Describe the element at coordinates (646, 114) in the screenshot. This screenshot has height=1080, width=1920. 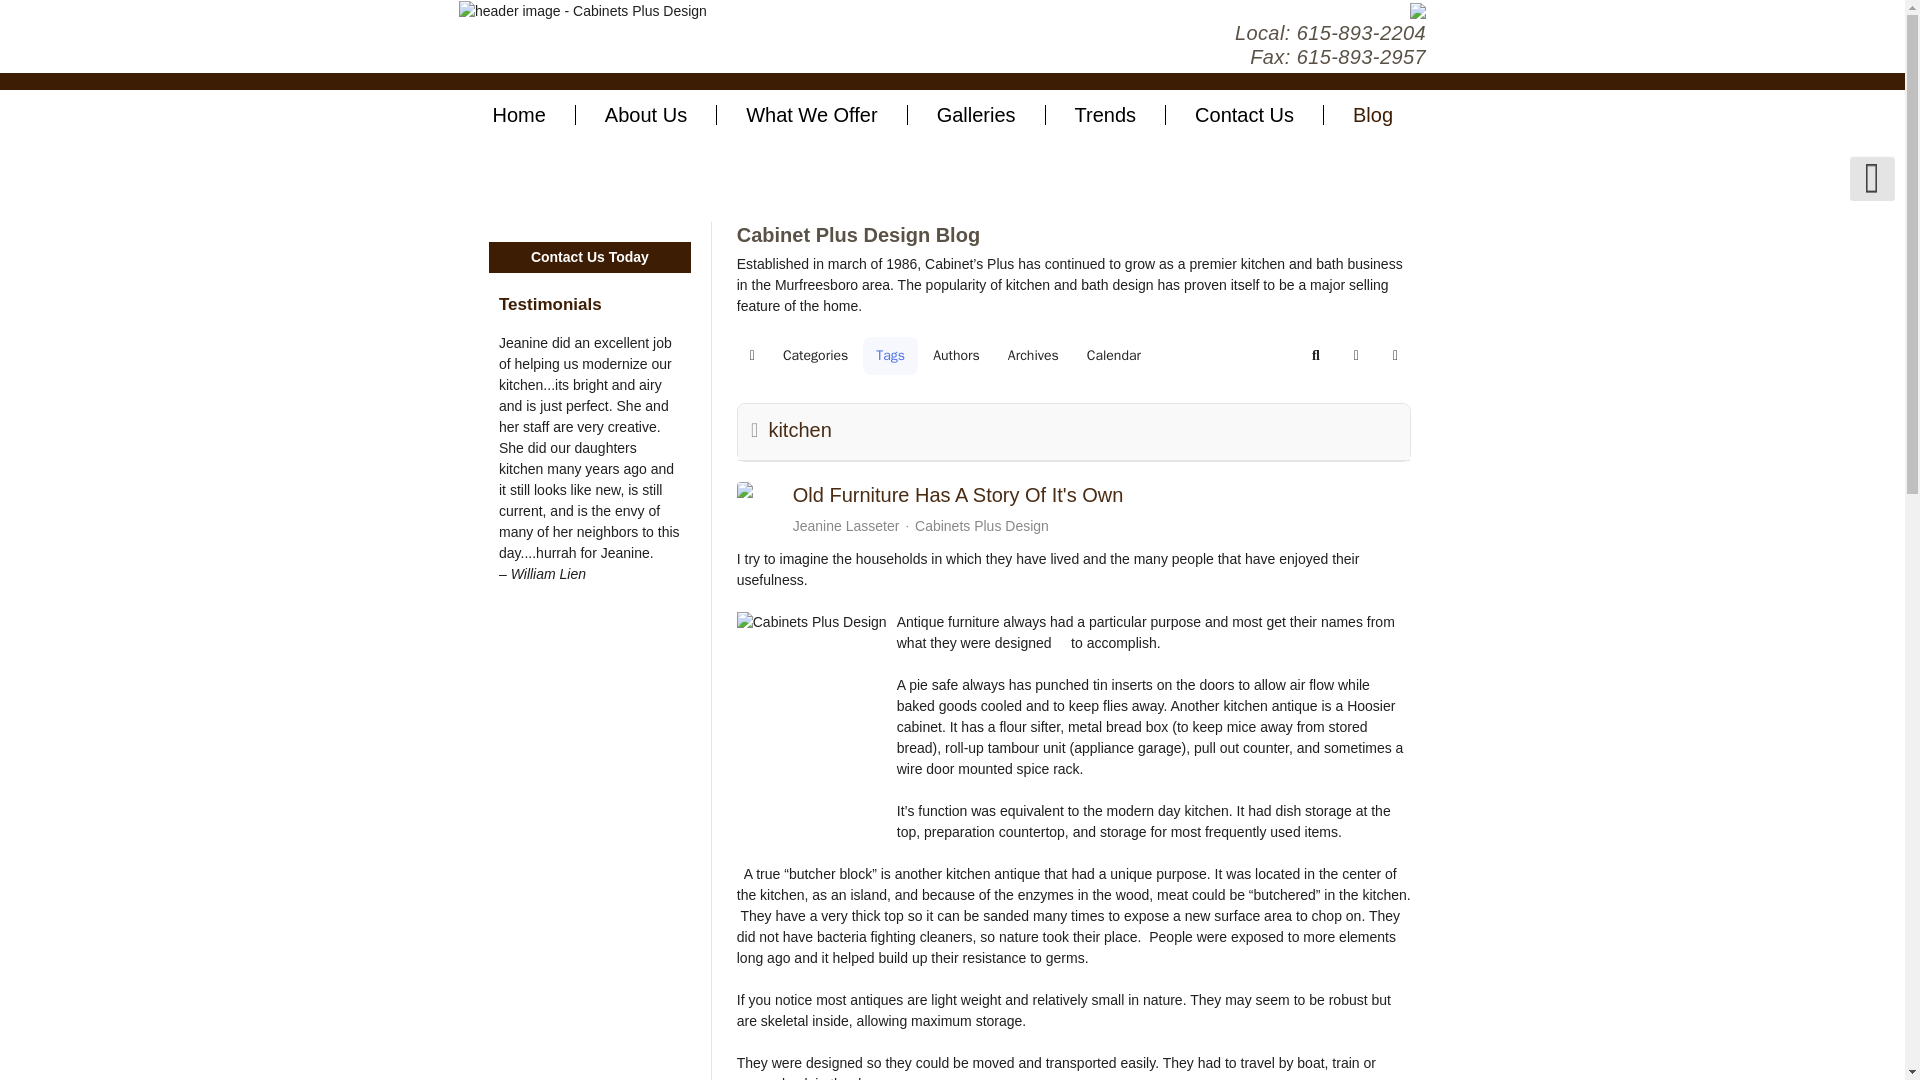
I see `About Us` at that location.